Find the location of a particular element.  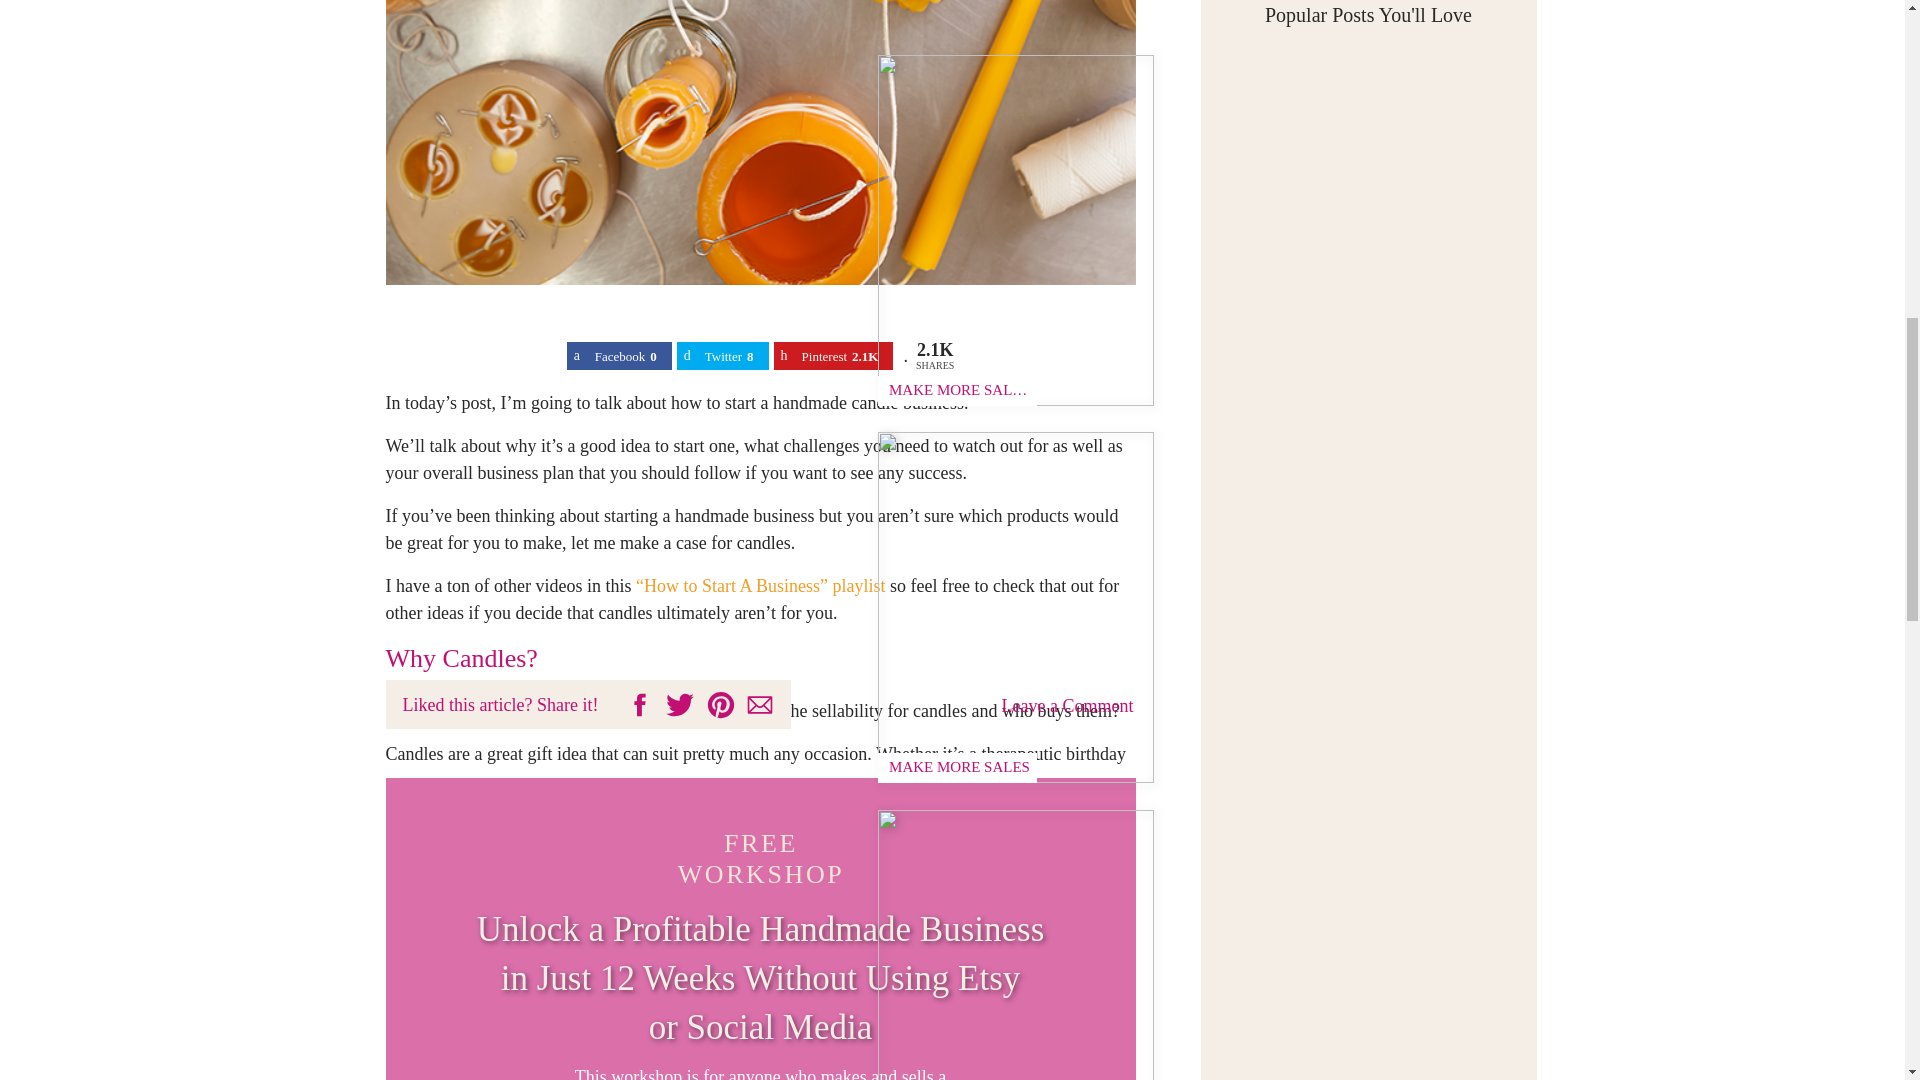

Share on Pinterest is located at coordinates (834, 356).